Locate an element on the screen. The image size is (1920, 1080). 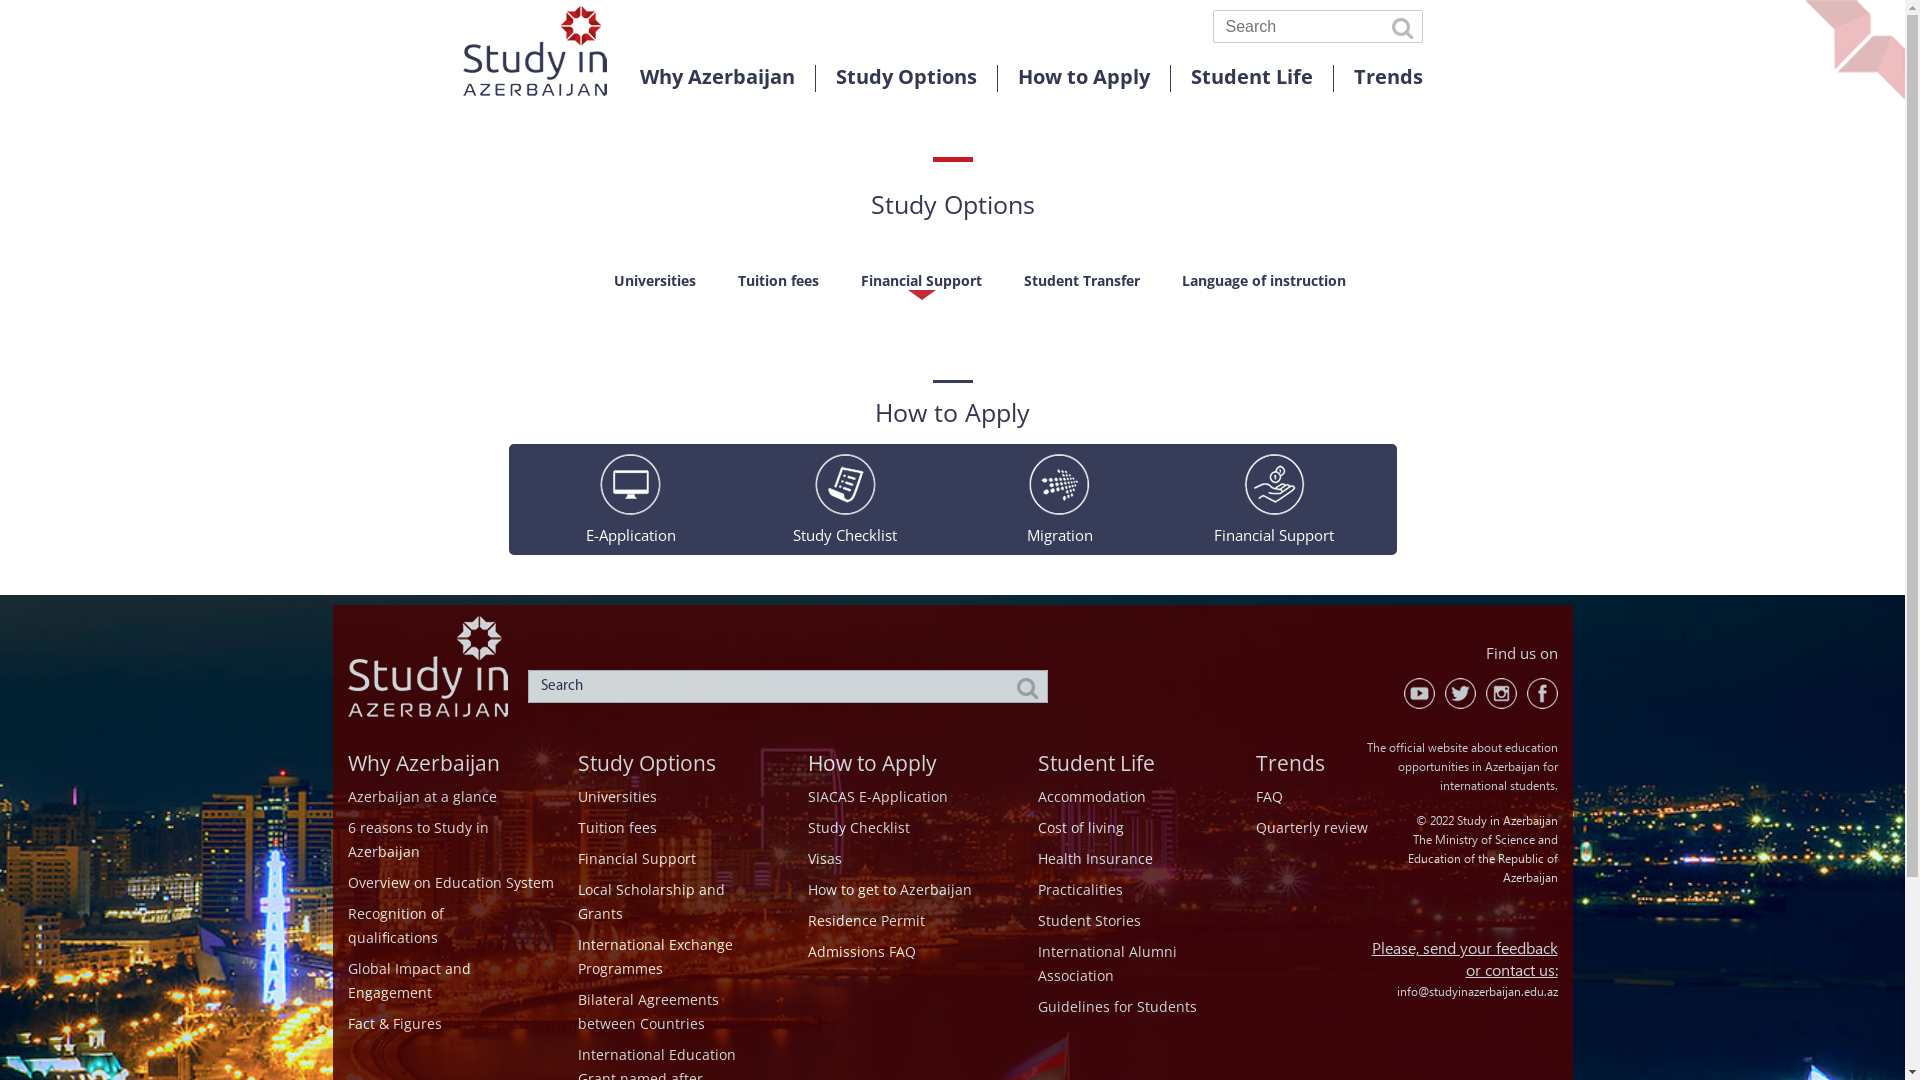
Study Checklist is located at coordinates (846, 484).